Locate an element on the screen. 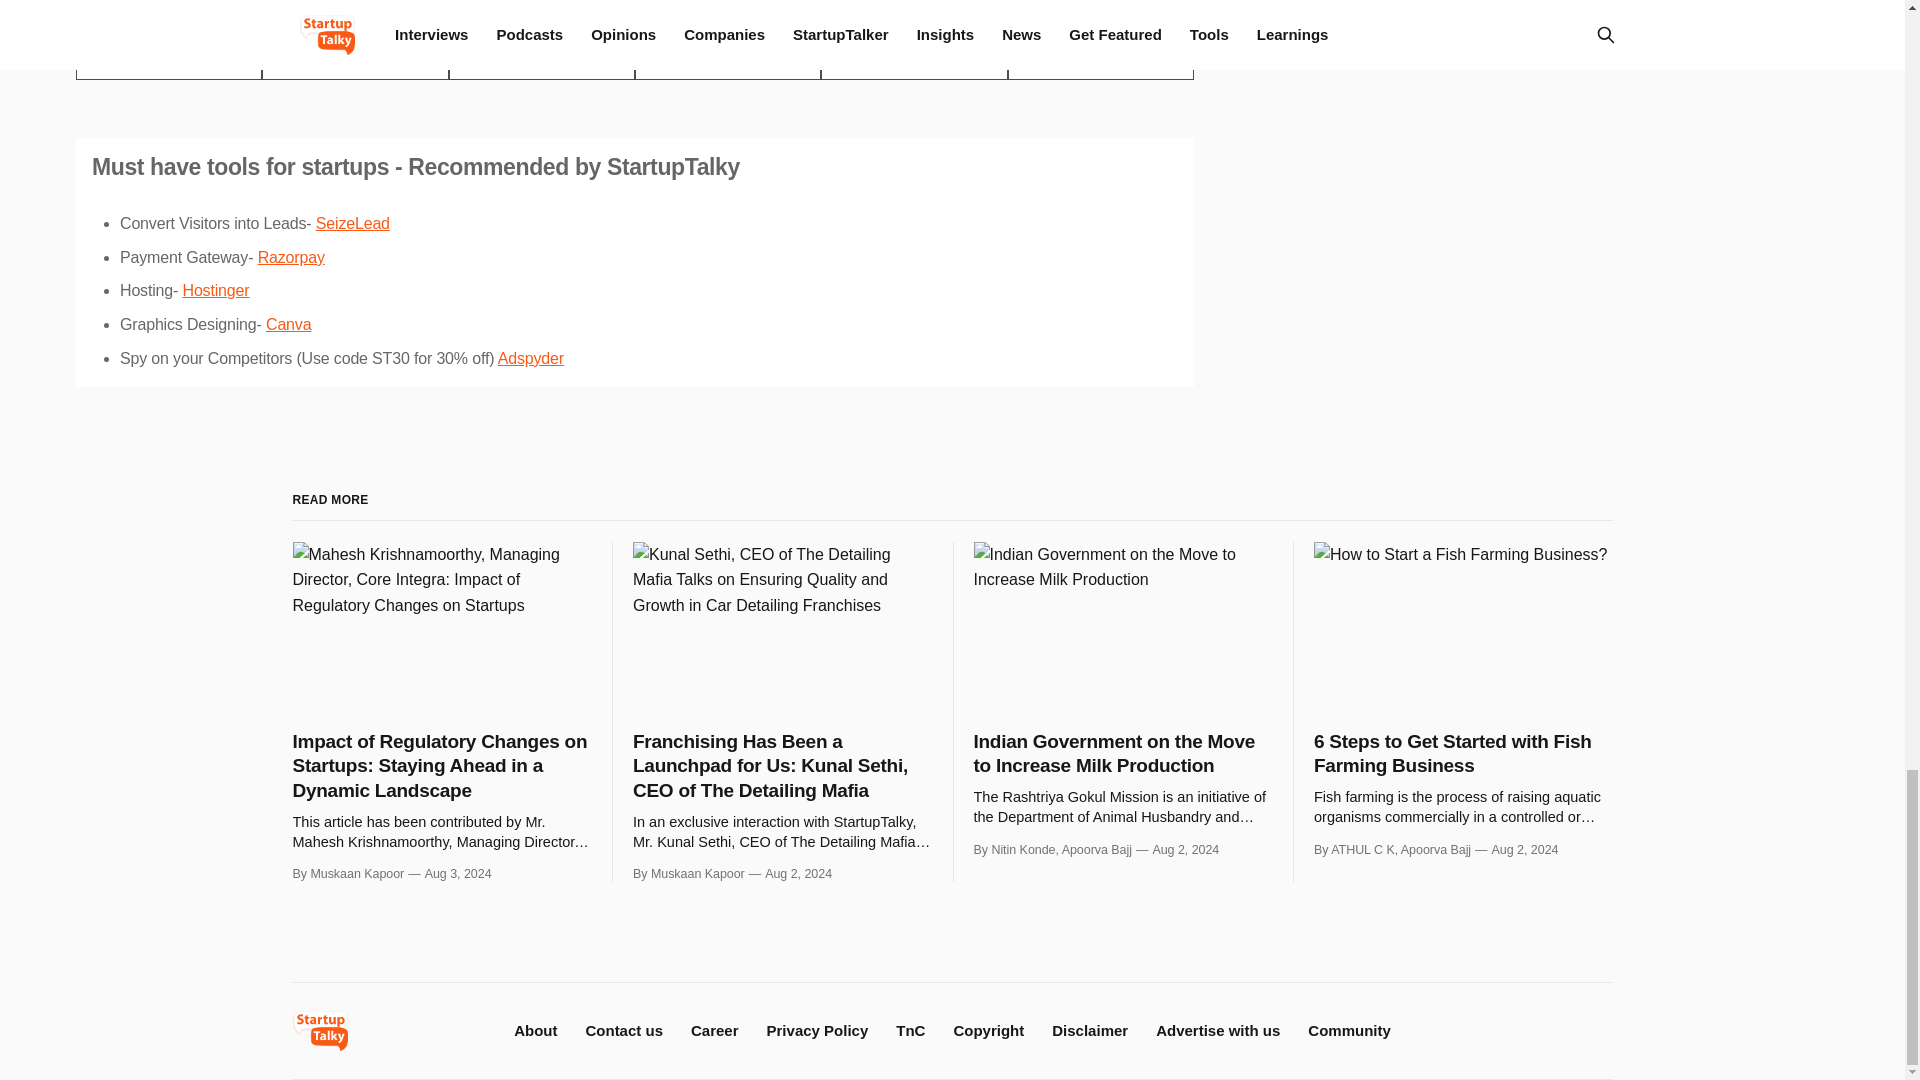 This screenshot has width=1920, height=1080. Share on Linkedin is located at coordinates (542, 60).